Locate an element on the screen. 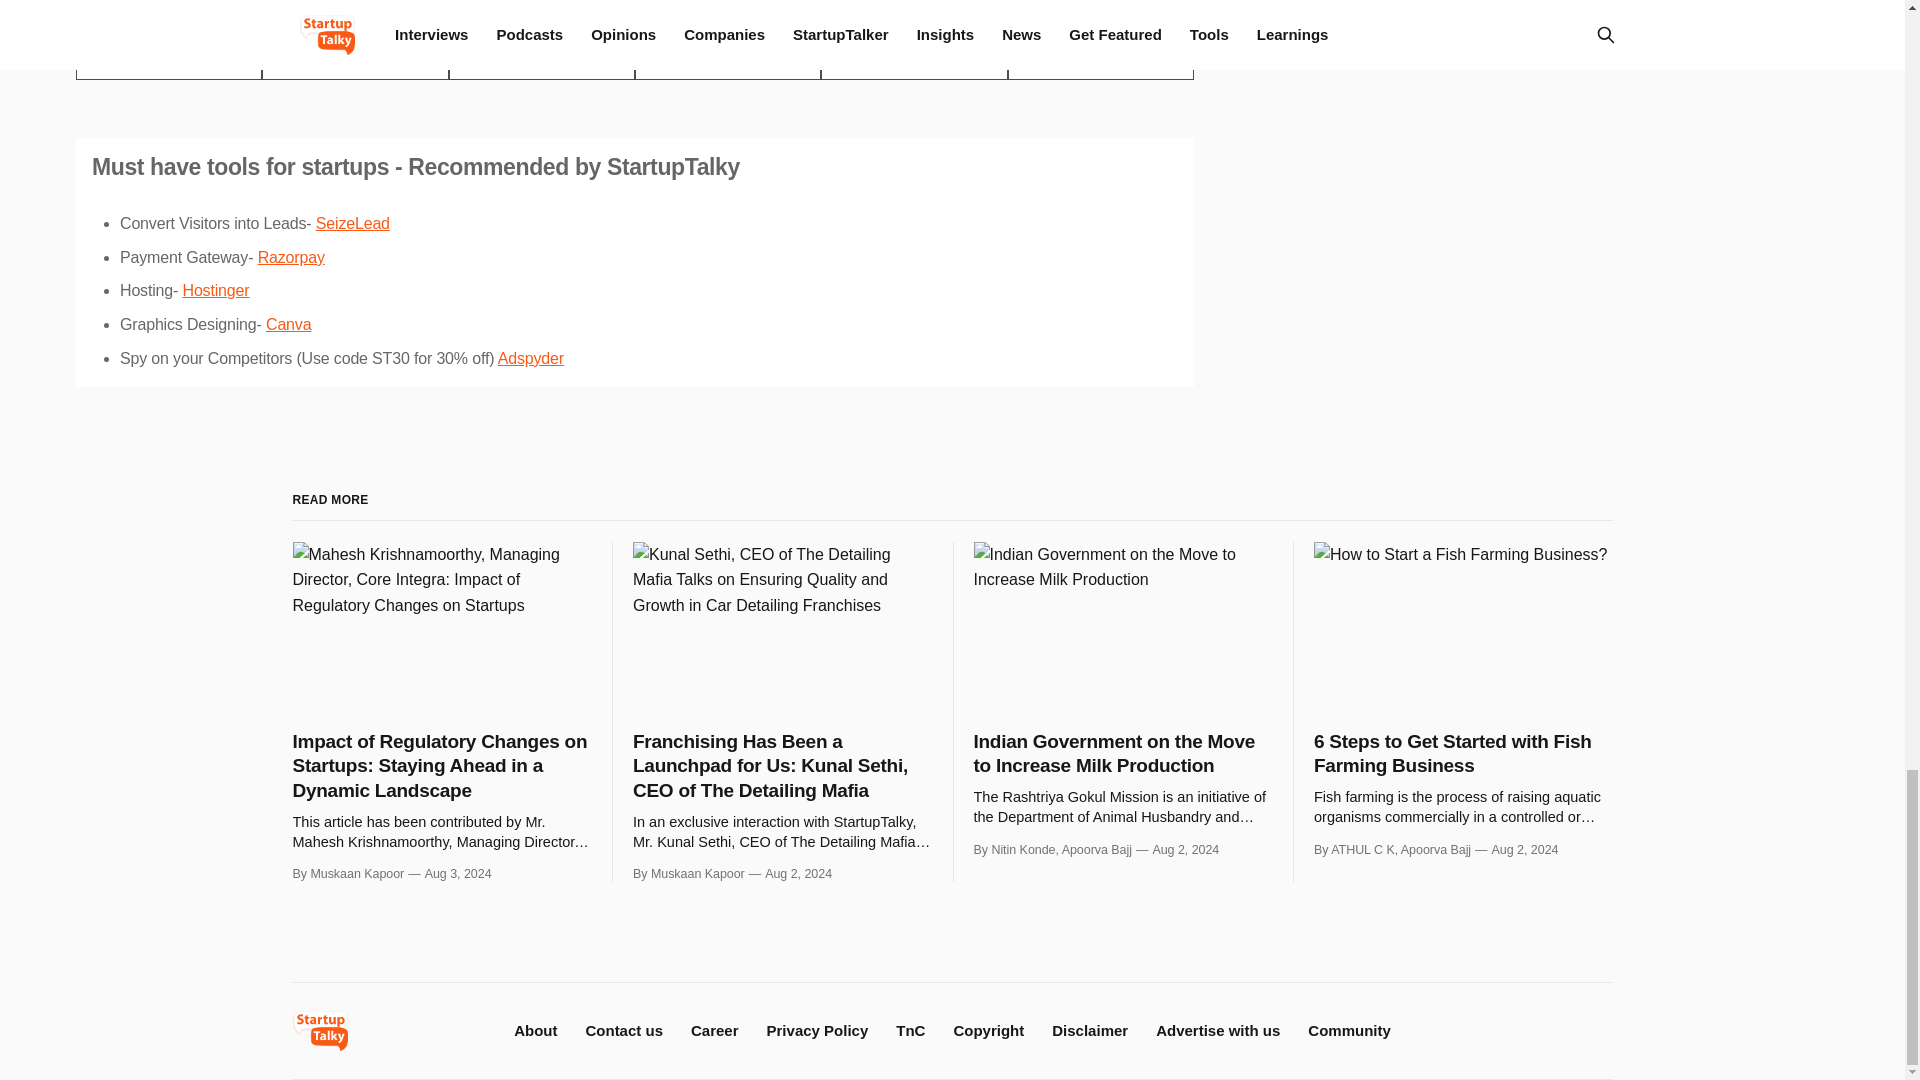 This screenshot has width=1920, height=1080. Share on Linkedin is located at coordinates (542, 60).